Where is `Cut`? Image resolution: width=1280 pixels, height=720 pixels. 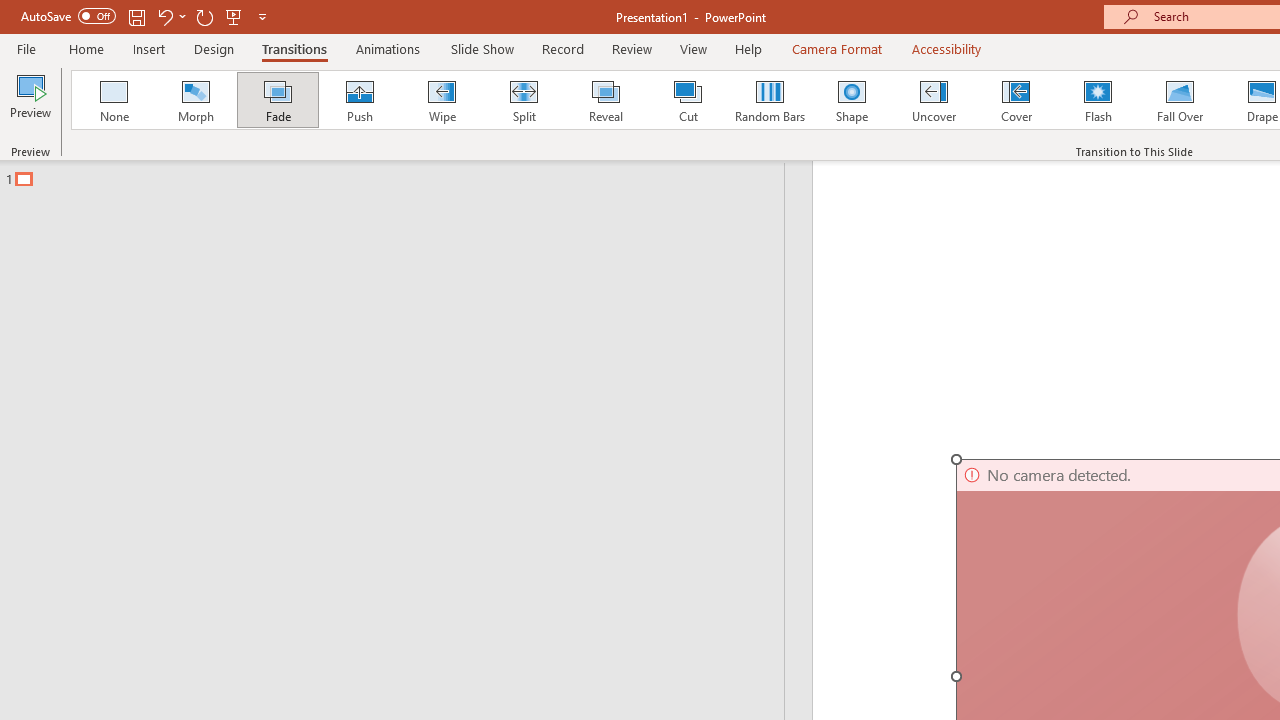
Cut is located at coordinates (688, 100).